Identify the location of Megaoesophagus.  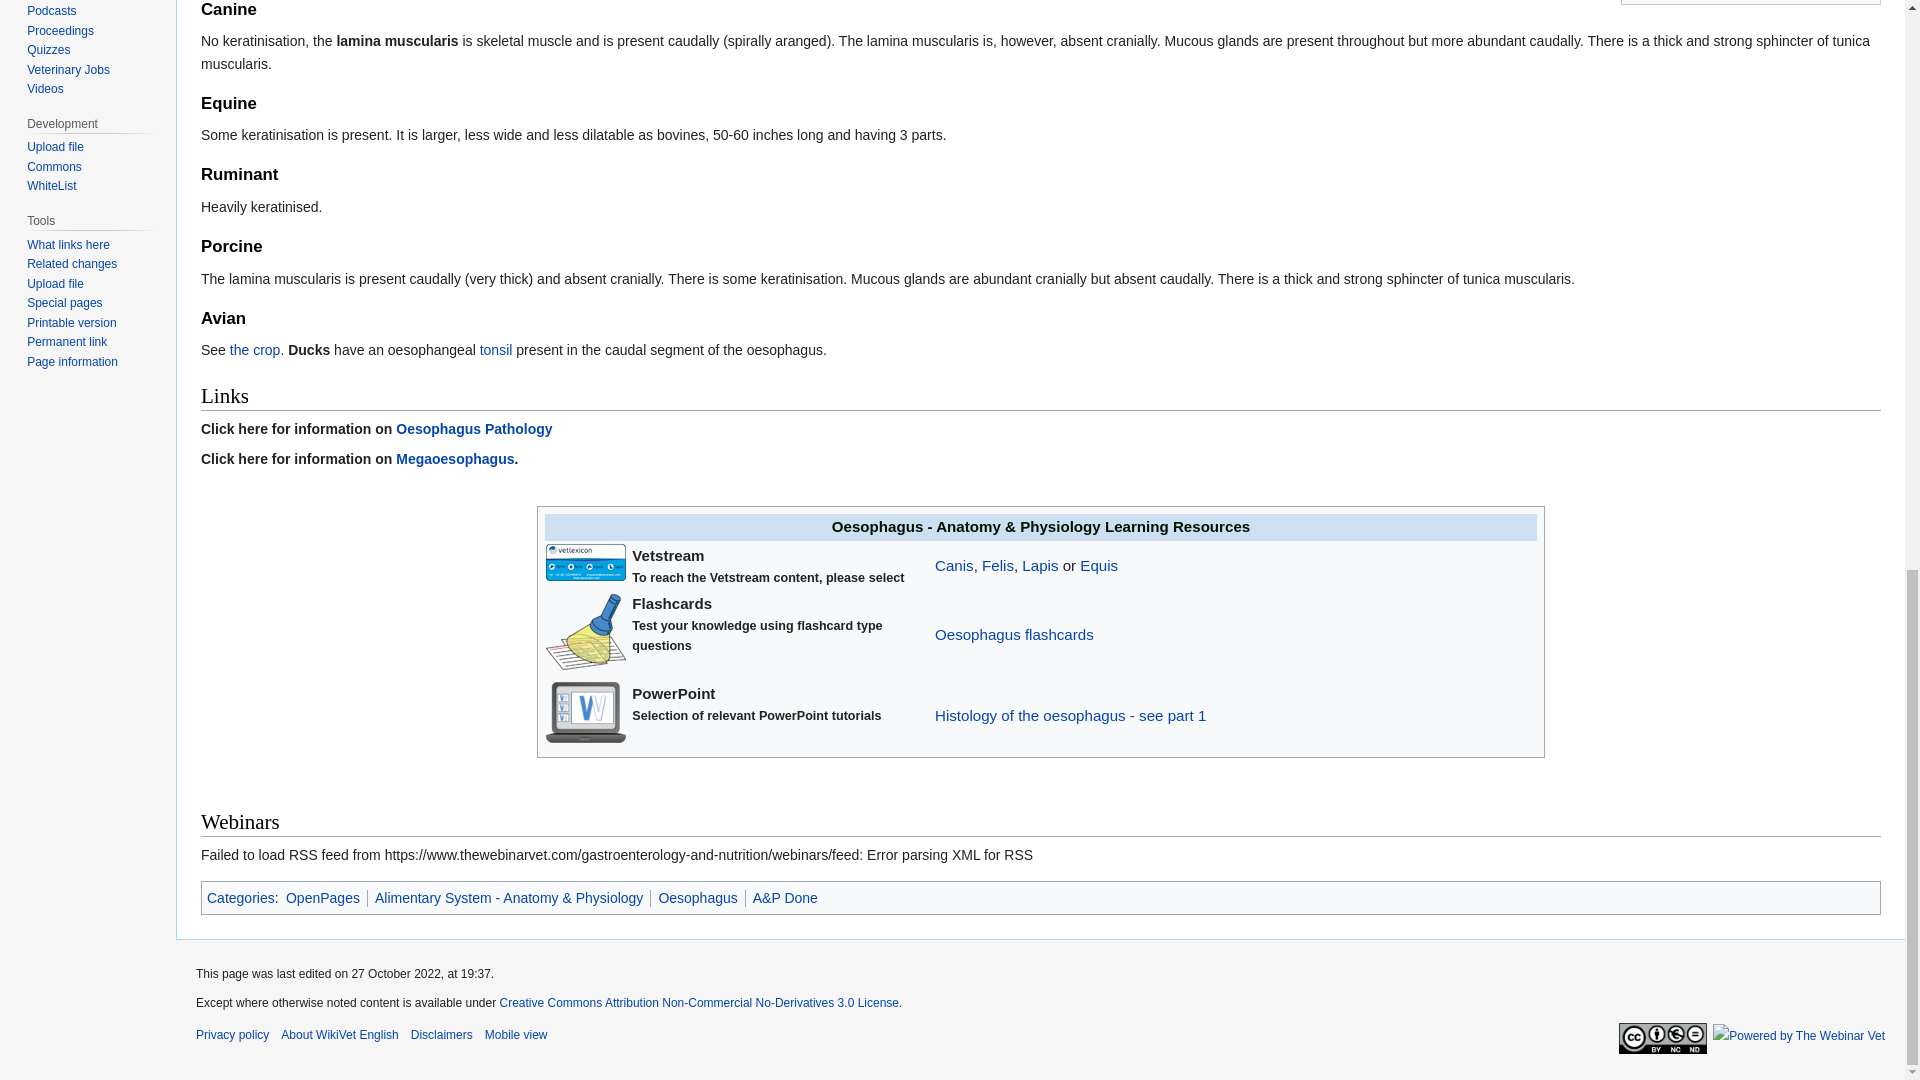
(454, 458).